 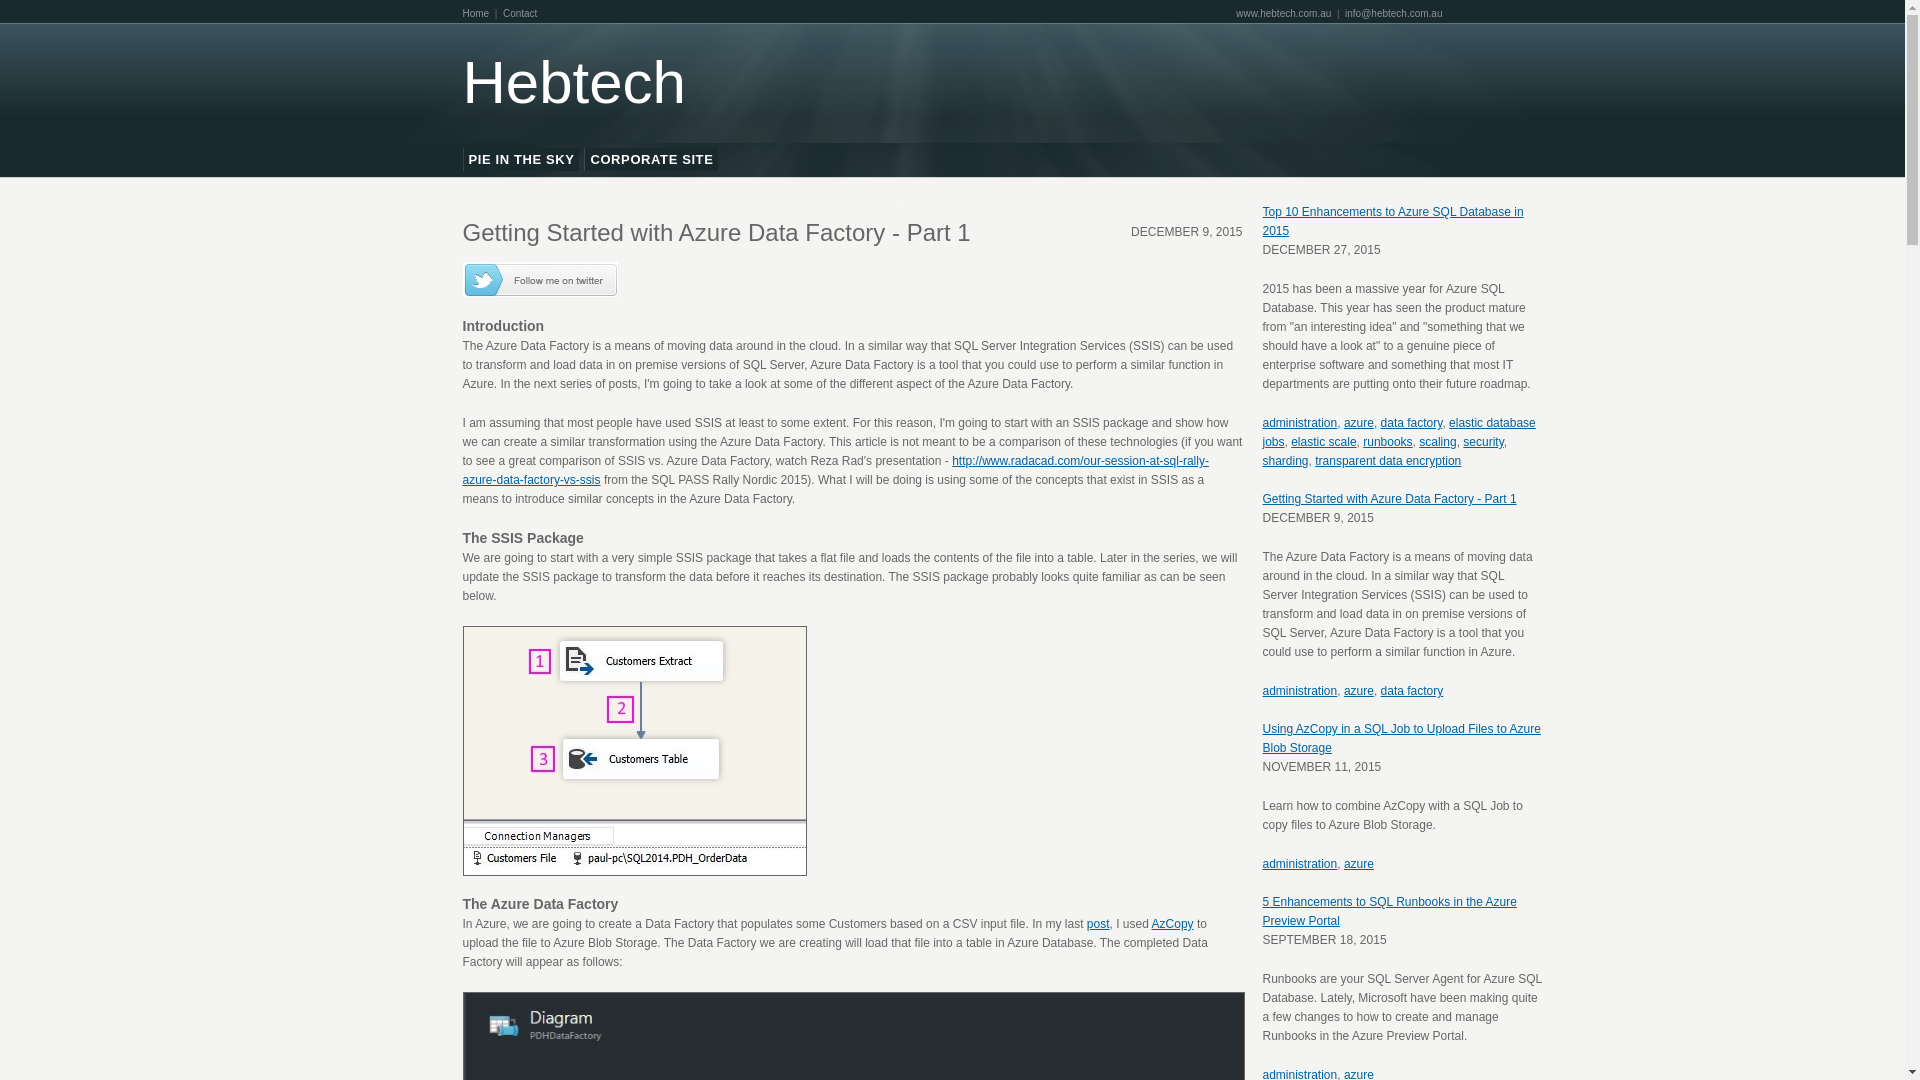 I want to click on azure, so click(x=1359, y=864).